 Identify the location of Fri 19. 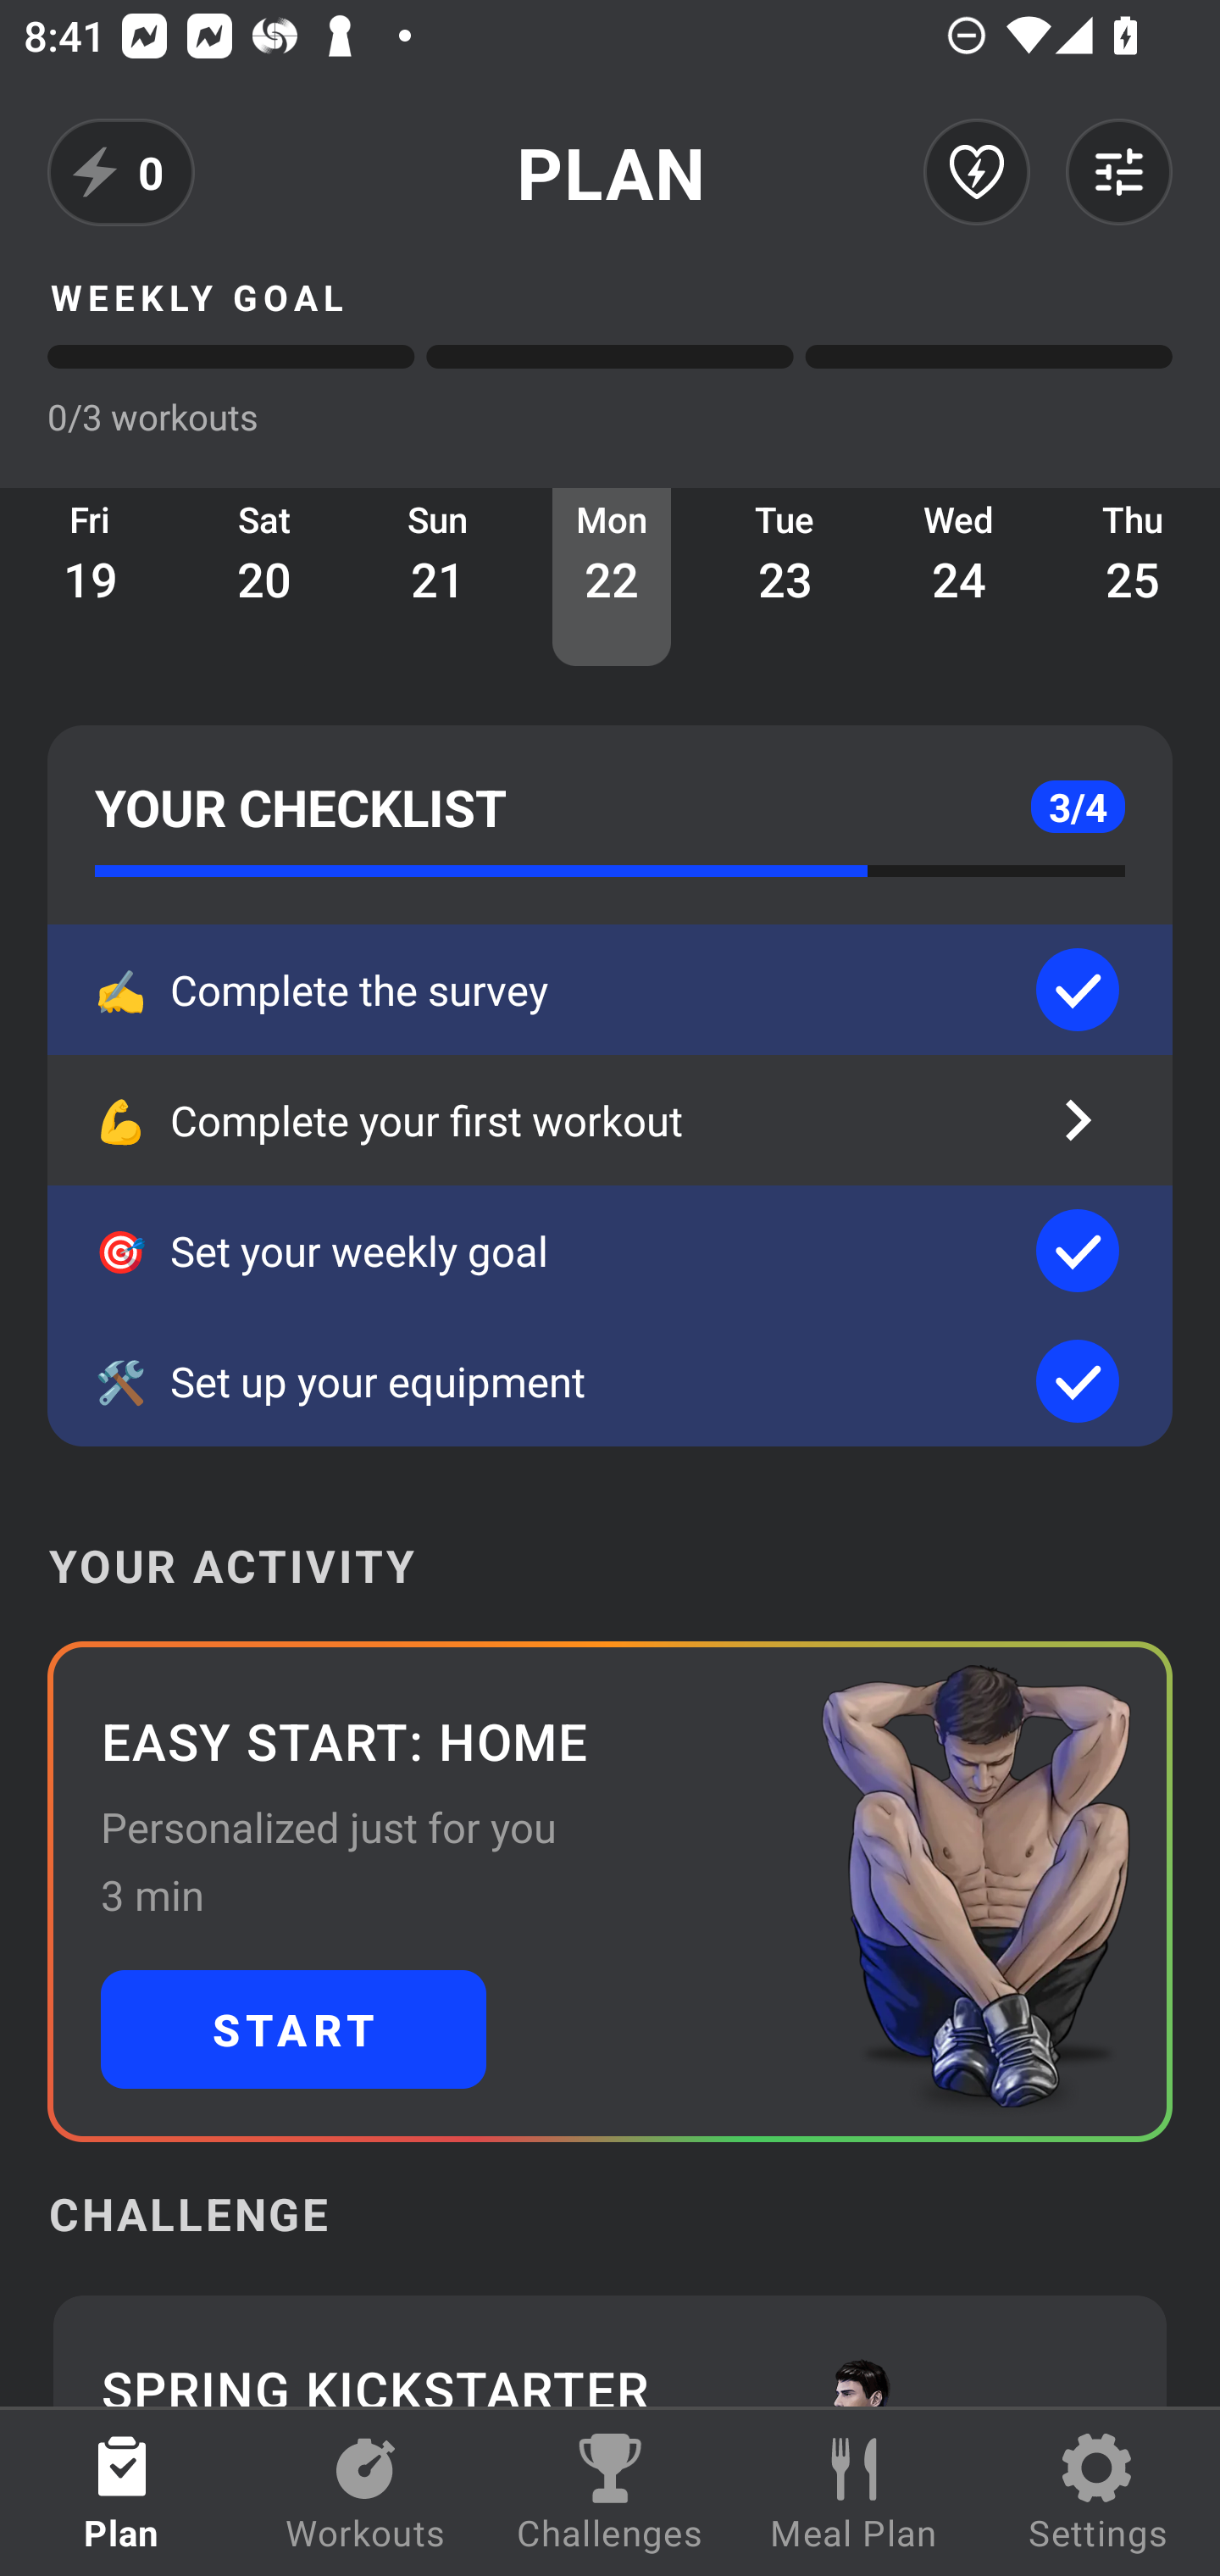
(91, 576).